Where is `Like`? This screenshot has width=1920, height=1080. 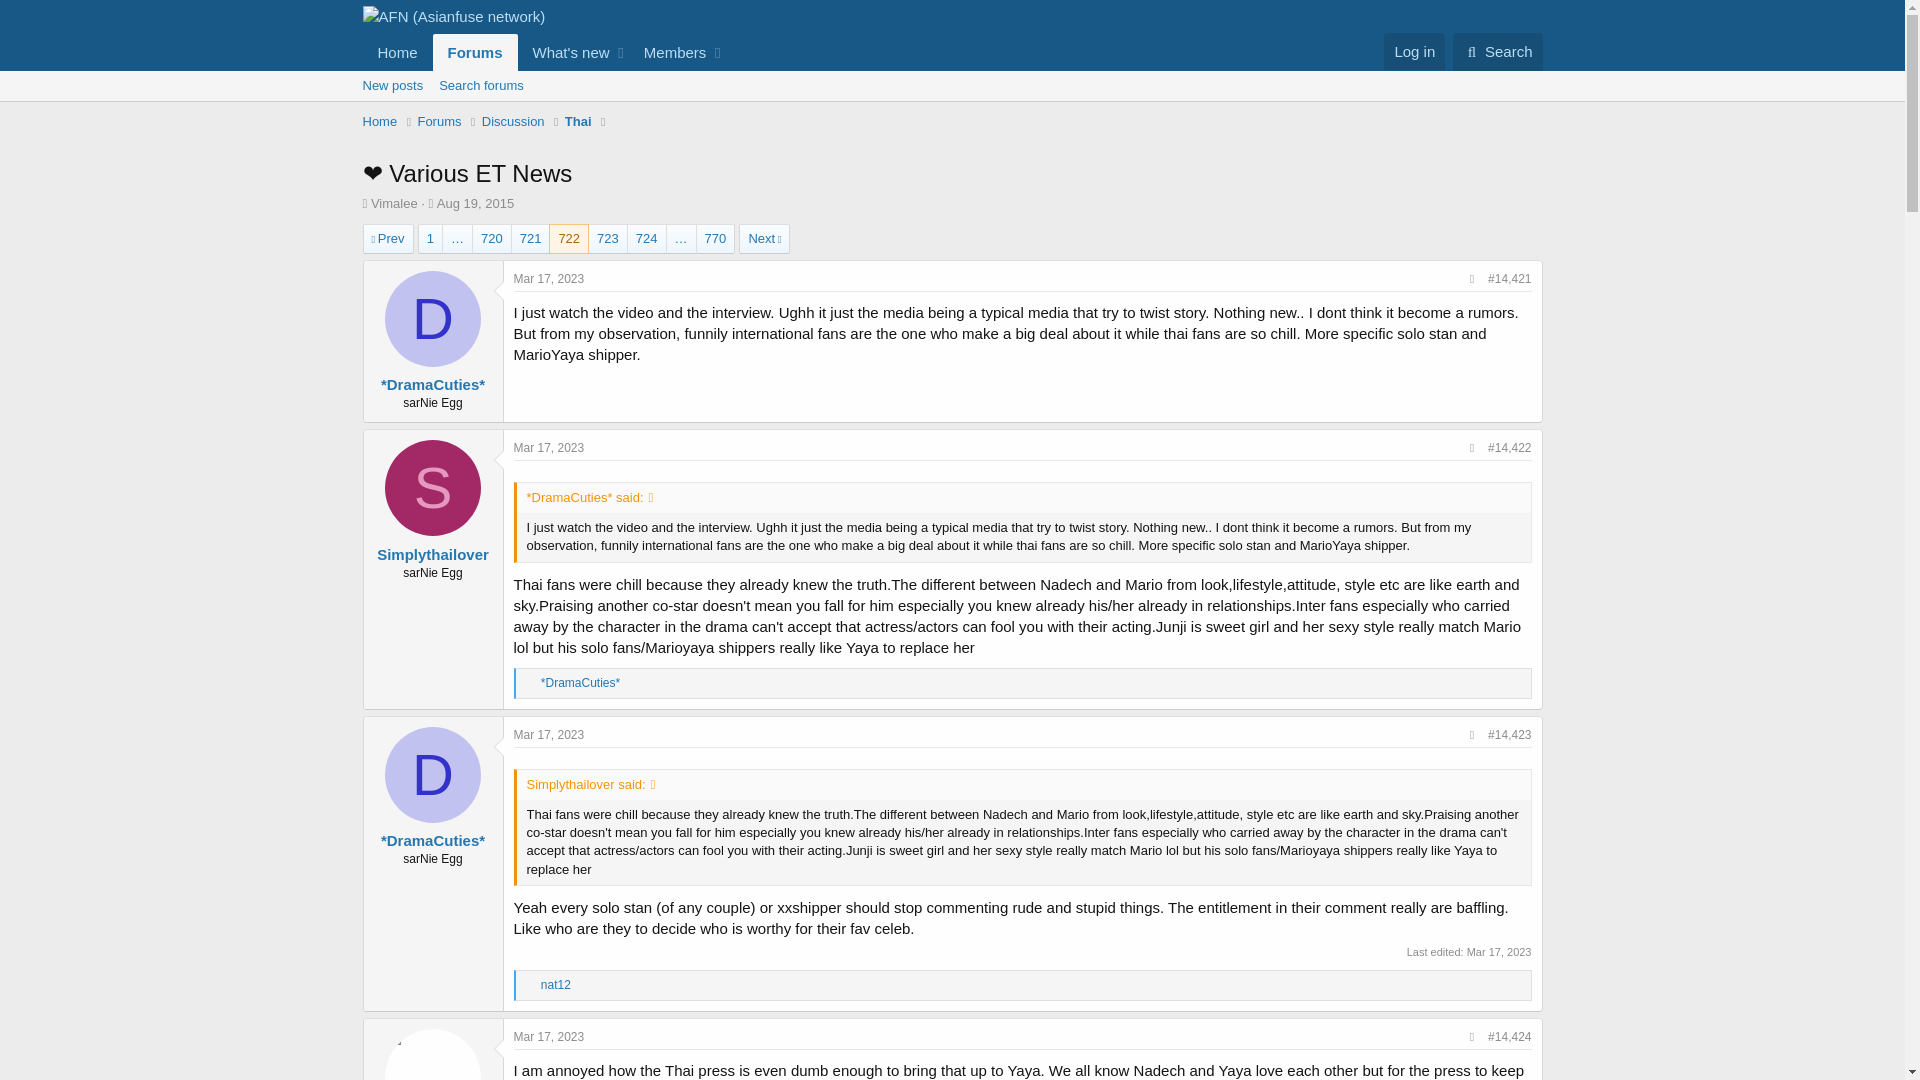
Like is located at coordinates (530, 684).